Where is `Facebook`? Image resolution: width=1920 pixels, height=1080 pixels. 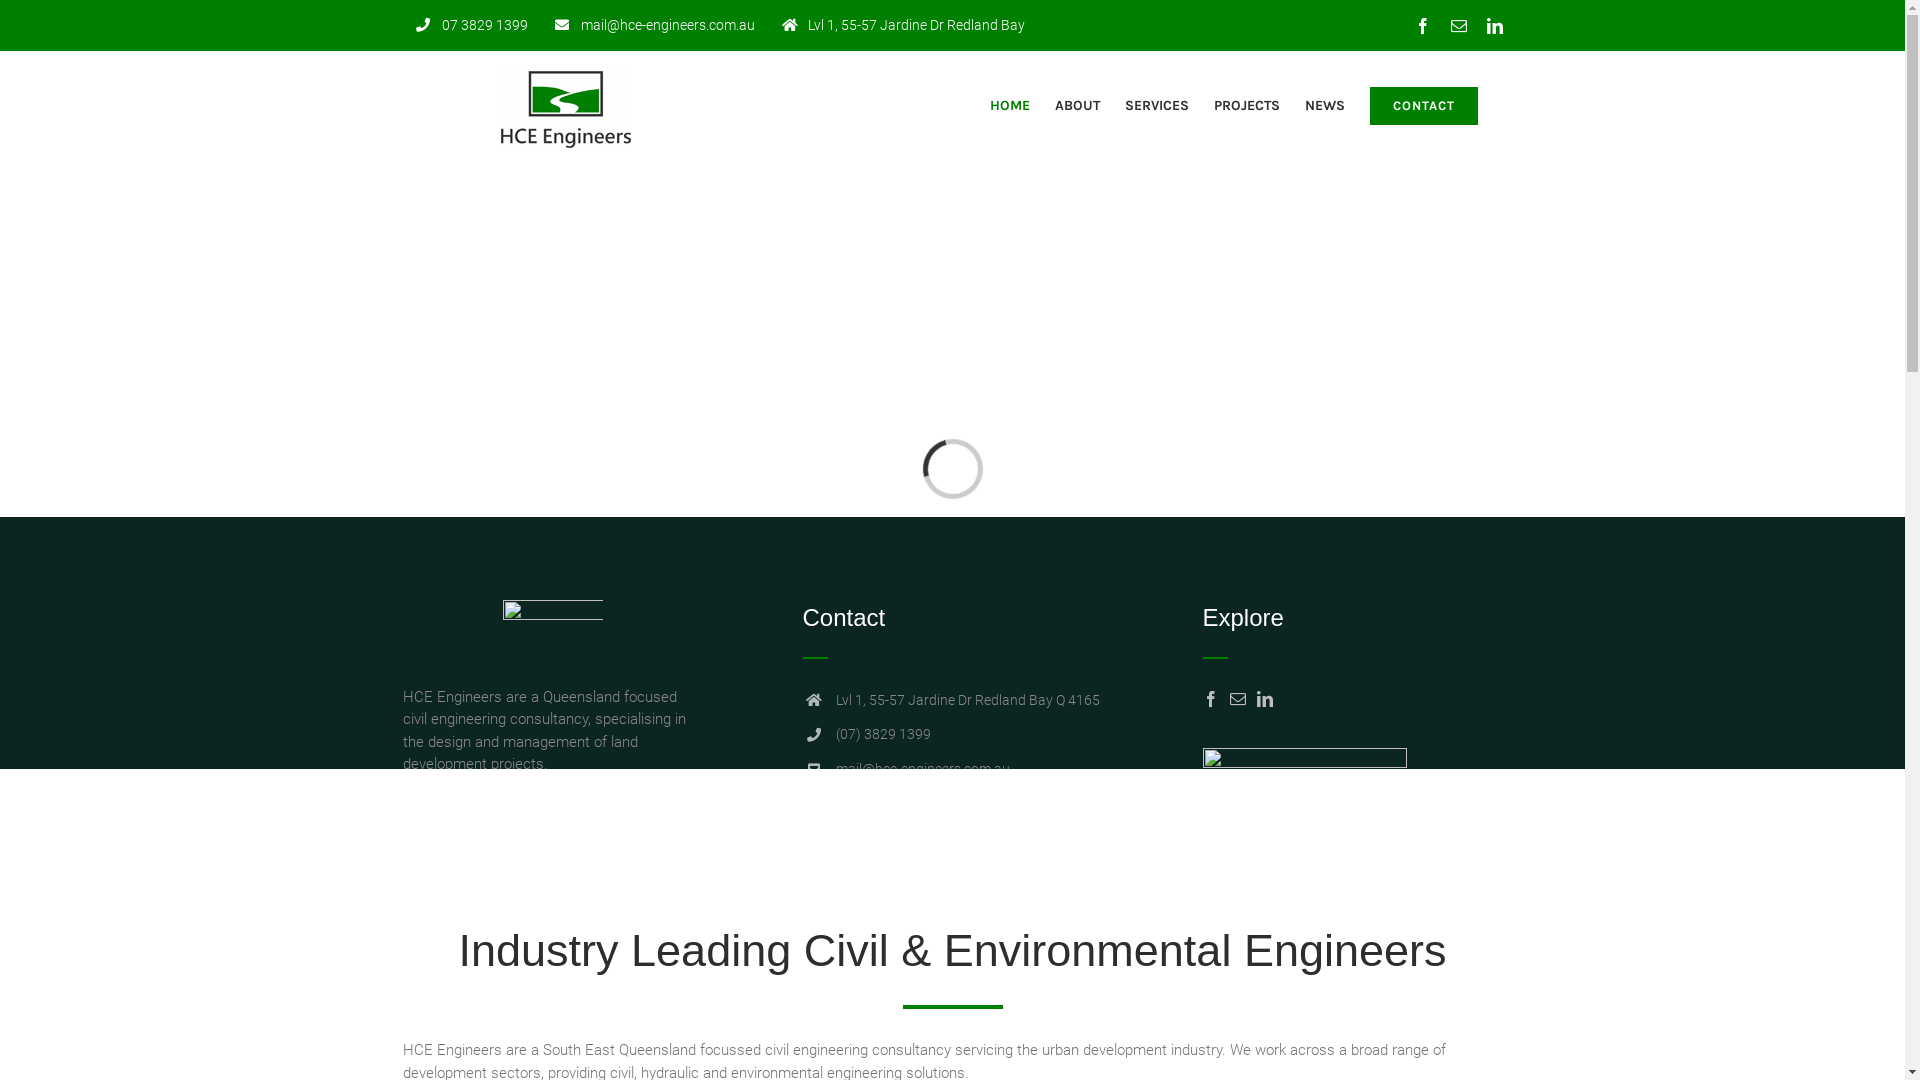
Facebook is located at coordinates (1210, 698).